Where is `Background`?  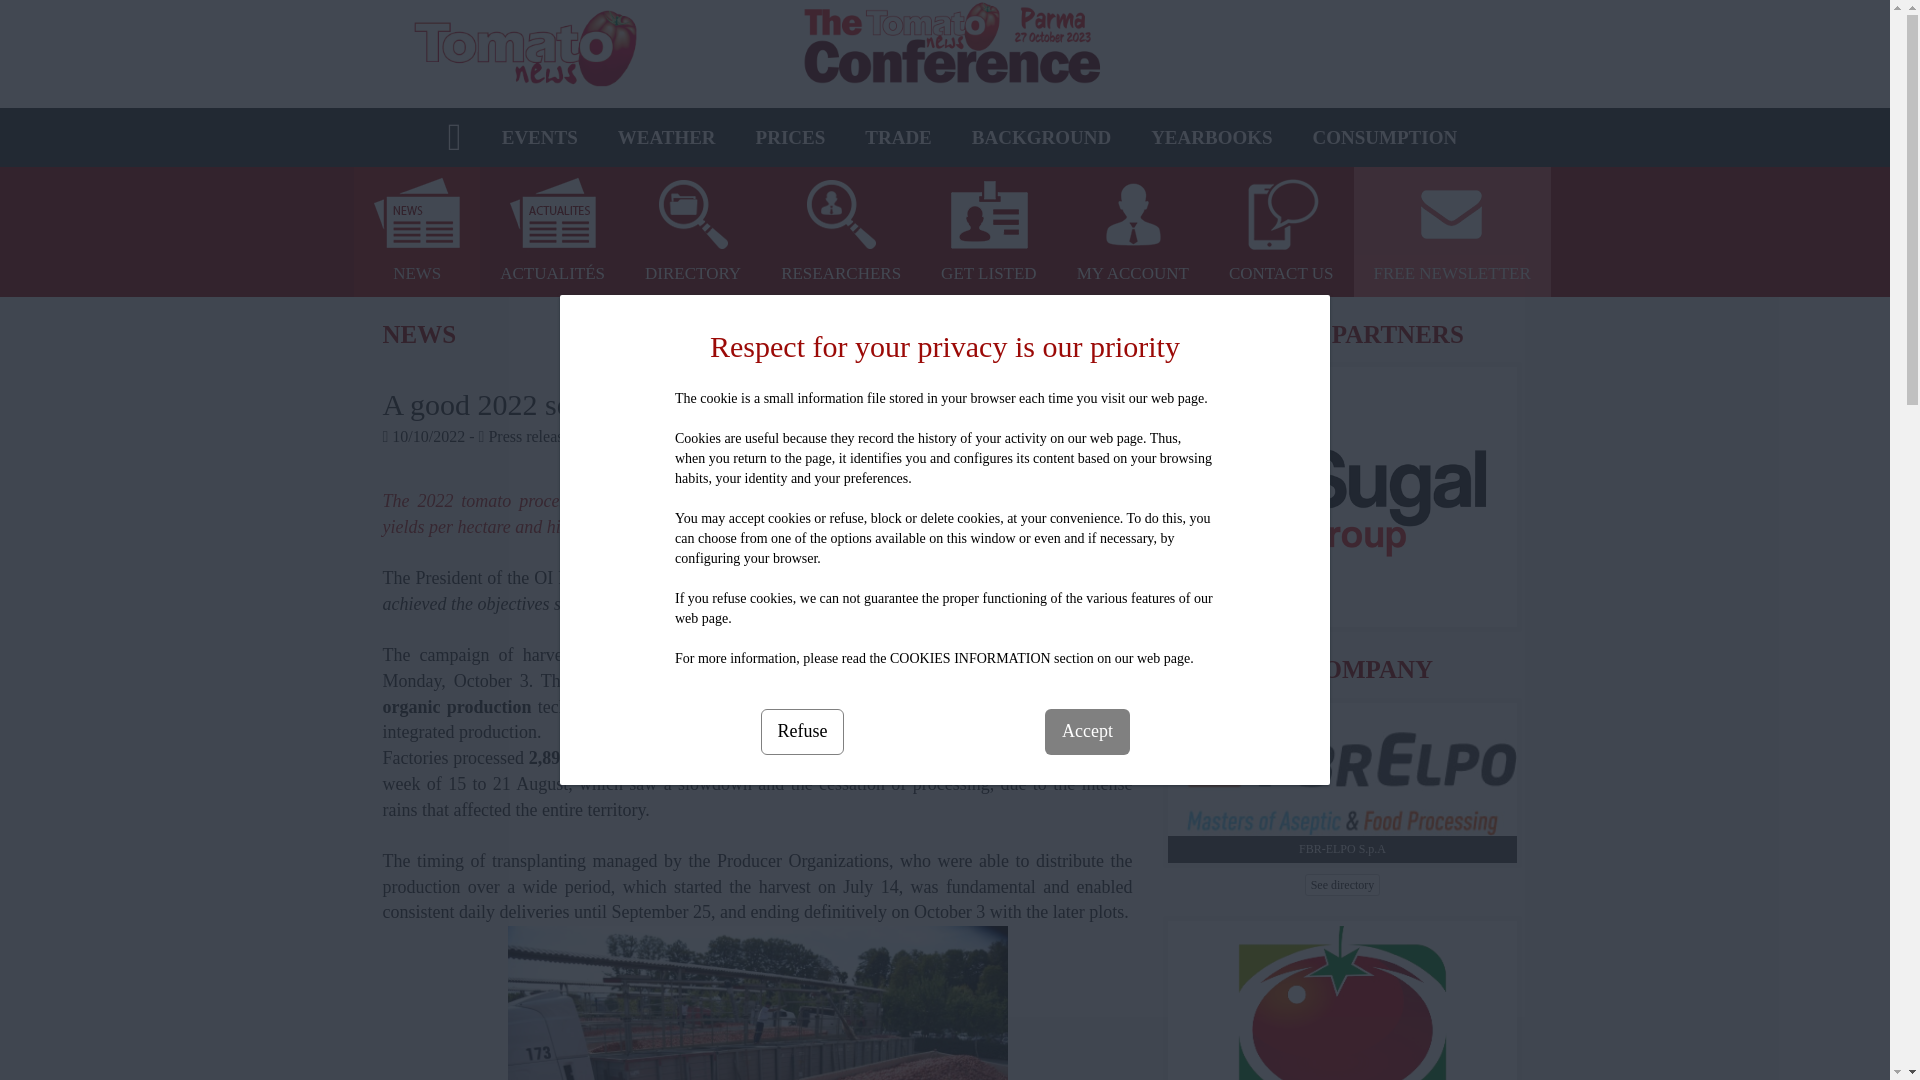
Background is located at coordinates (1041, 138).